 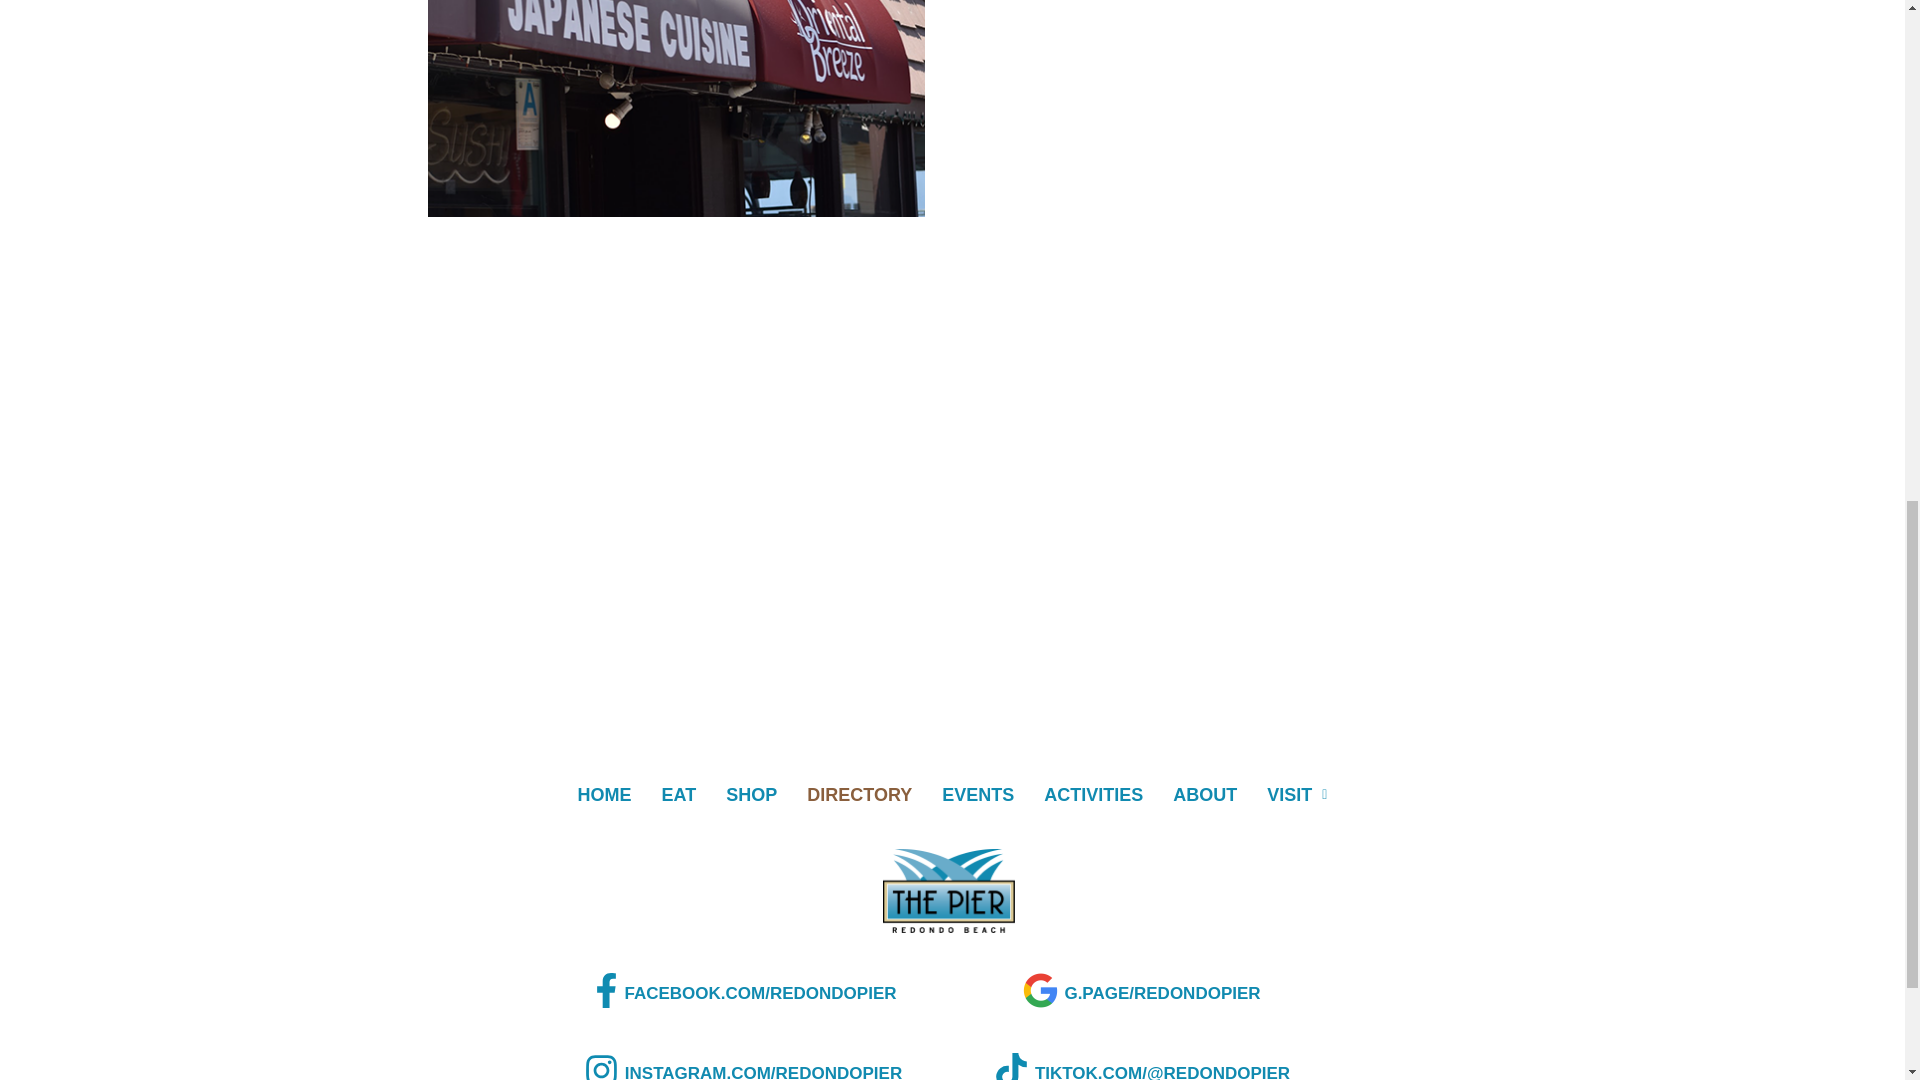 I want to click on EVENTS, so click(x=978, y=794).